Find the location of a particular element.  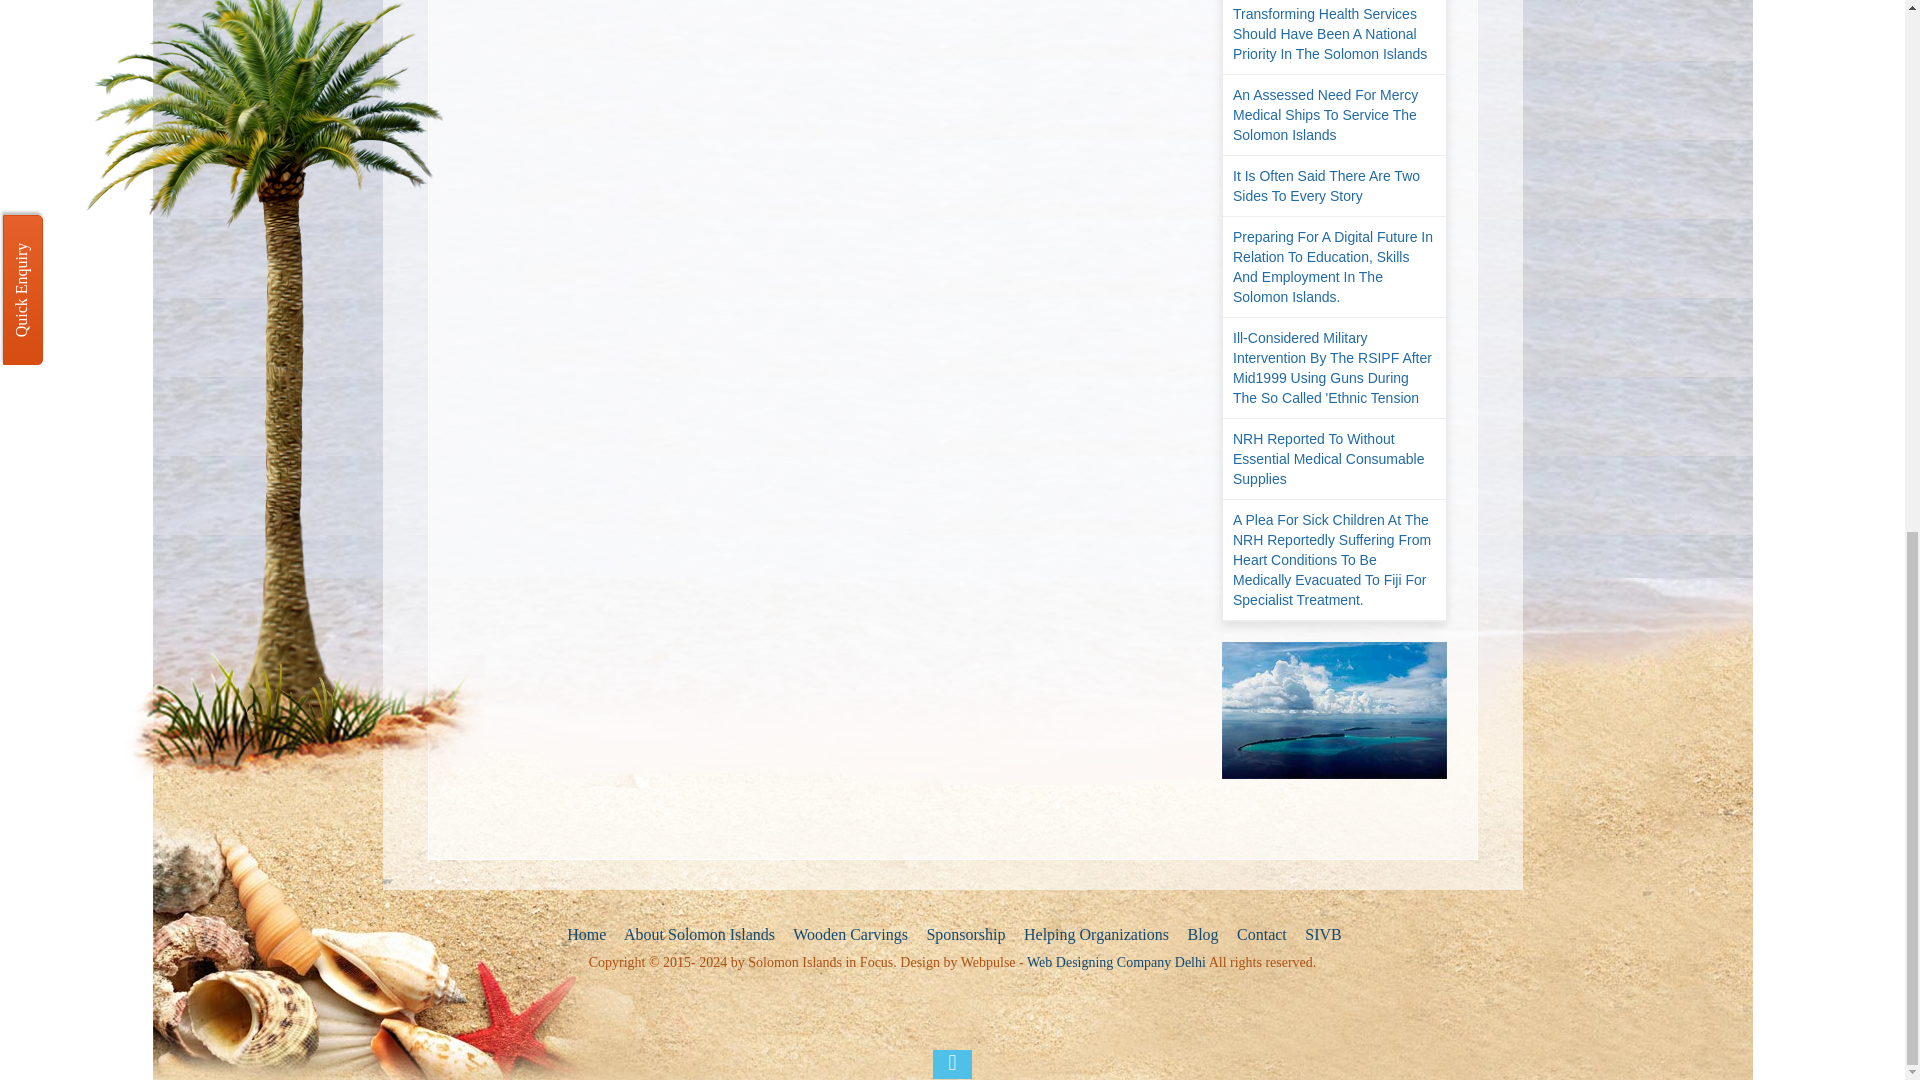

Home is located at coordinates (584, 935).